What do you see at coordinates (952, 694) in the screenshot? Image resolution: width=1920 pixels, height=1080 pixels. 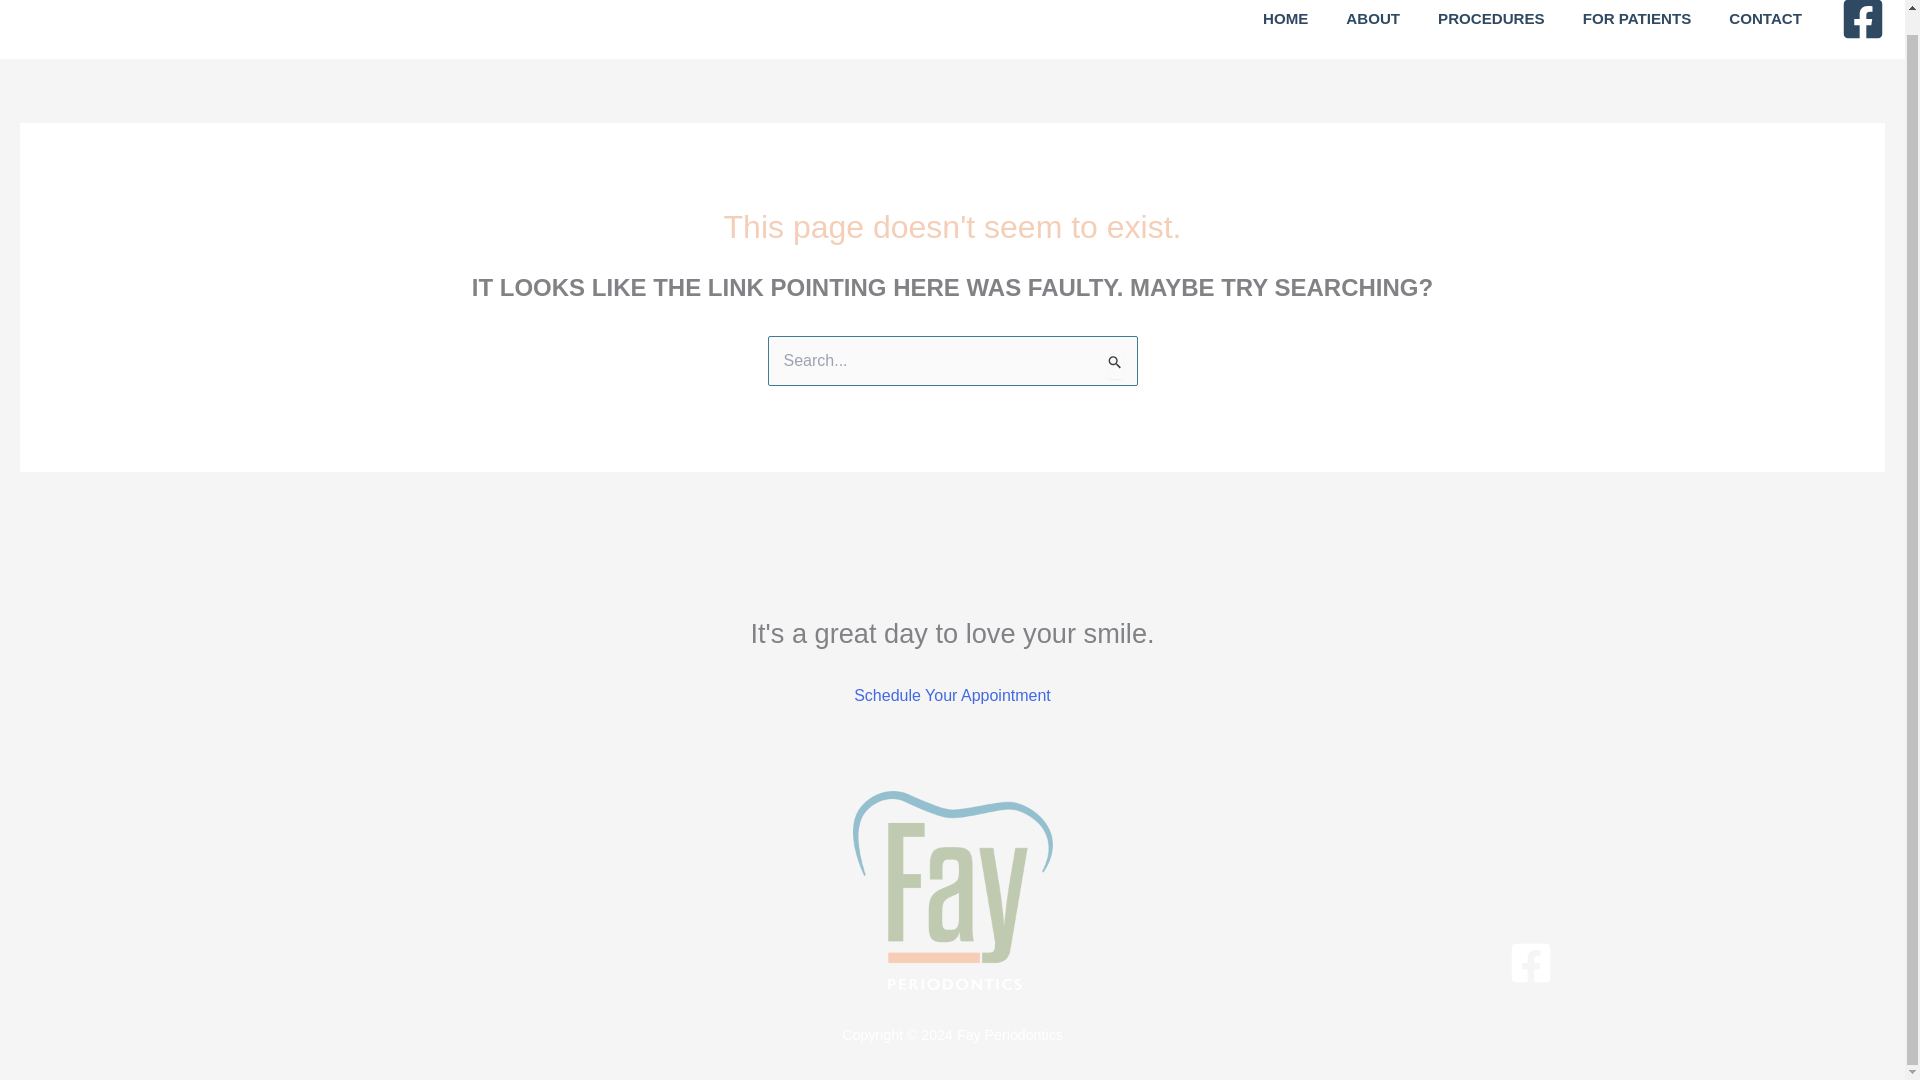 I see `Schedule Your Appointment` at bounding box center [952, 694].